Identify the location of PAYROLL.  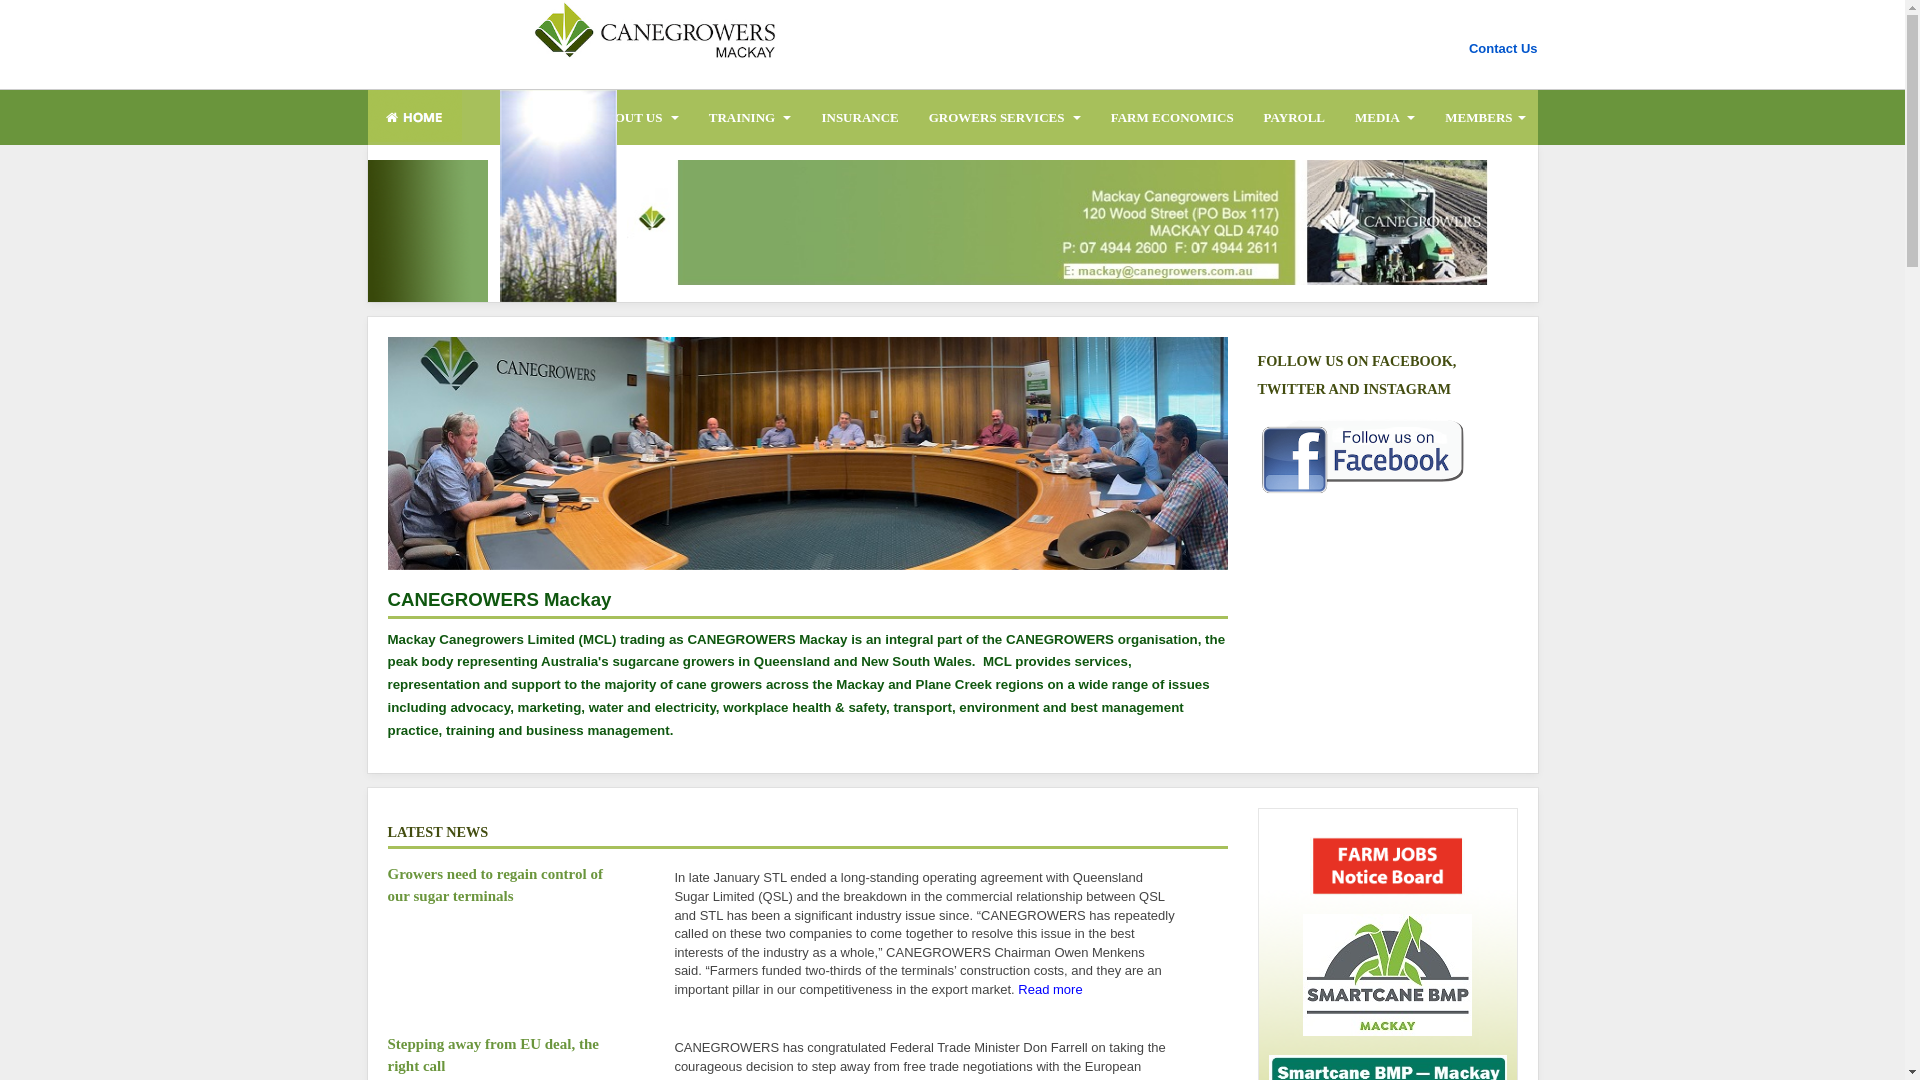
(1294, 118).